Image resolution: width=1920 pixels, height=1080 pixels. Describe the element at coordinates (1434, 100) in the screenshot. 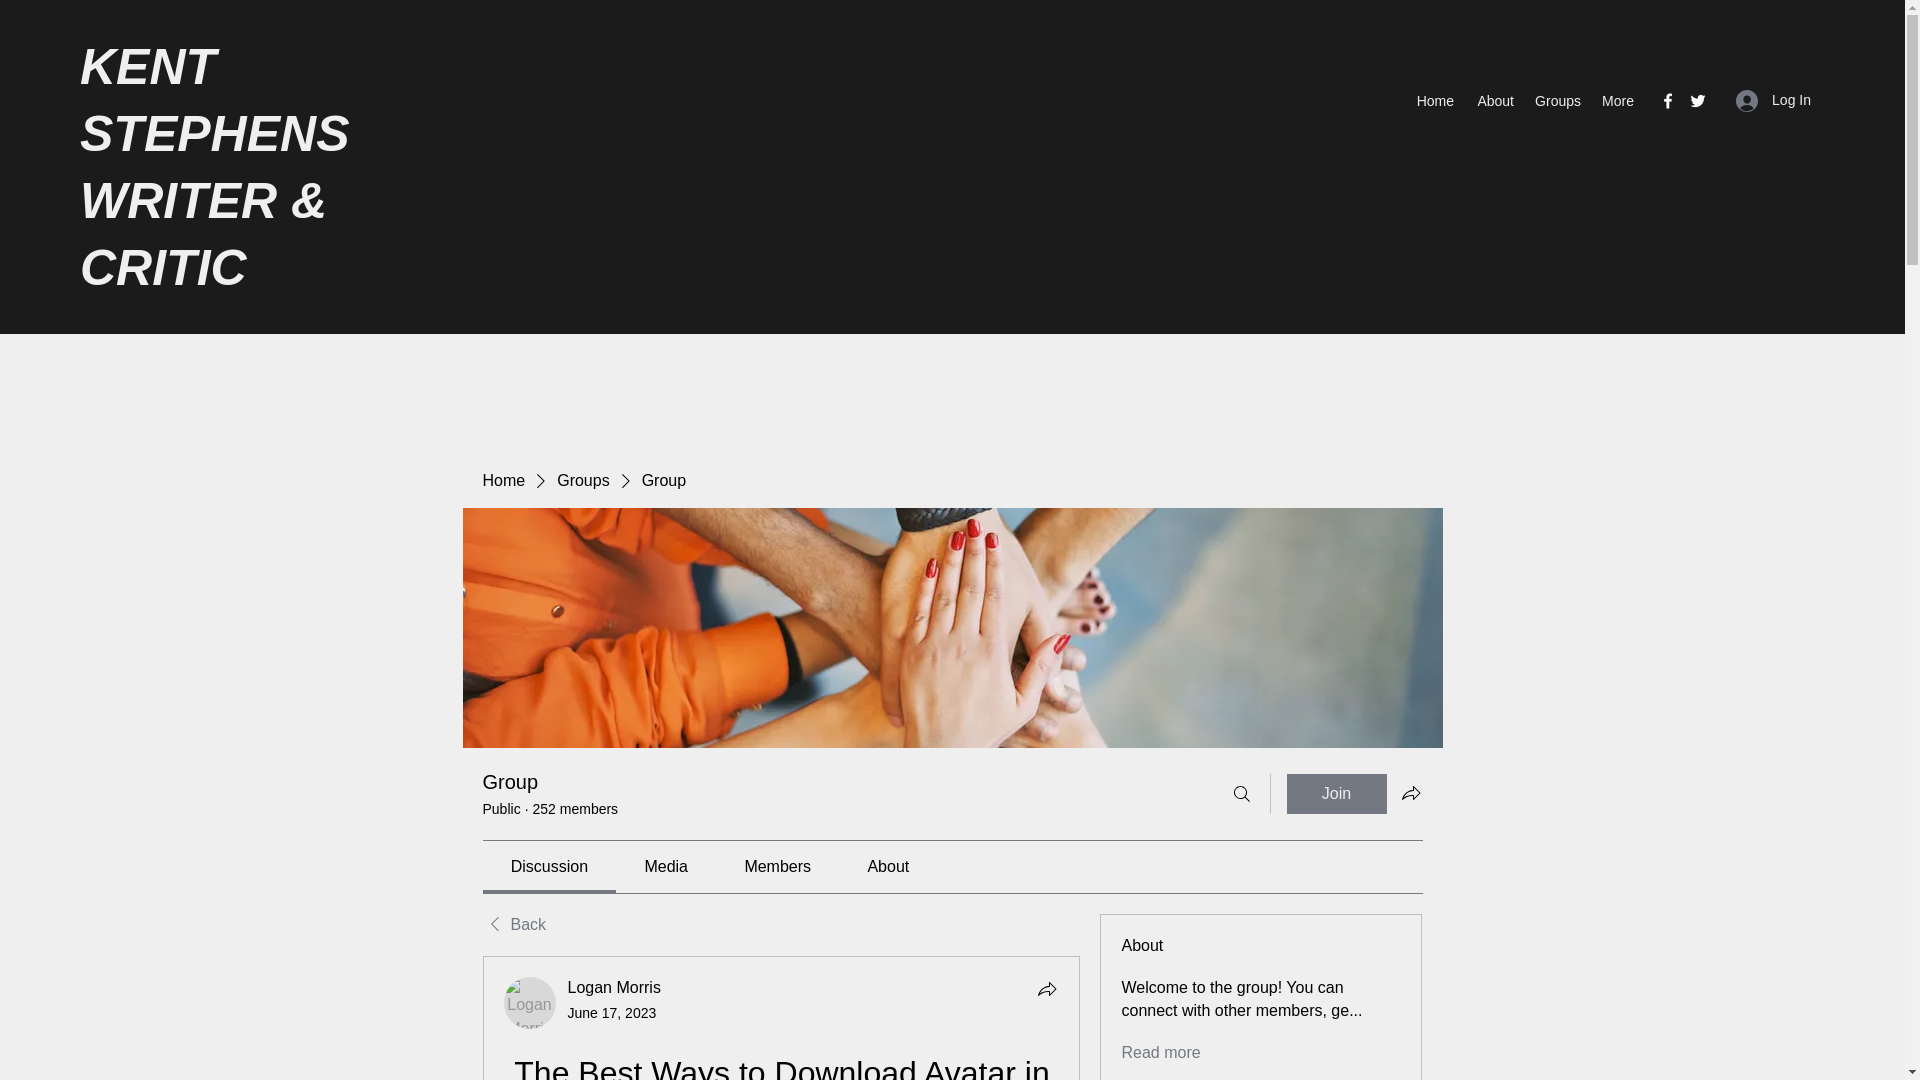

I see `Home` at that location.